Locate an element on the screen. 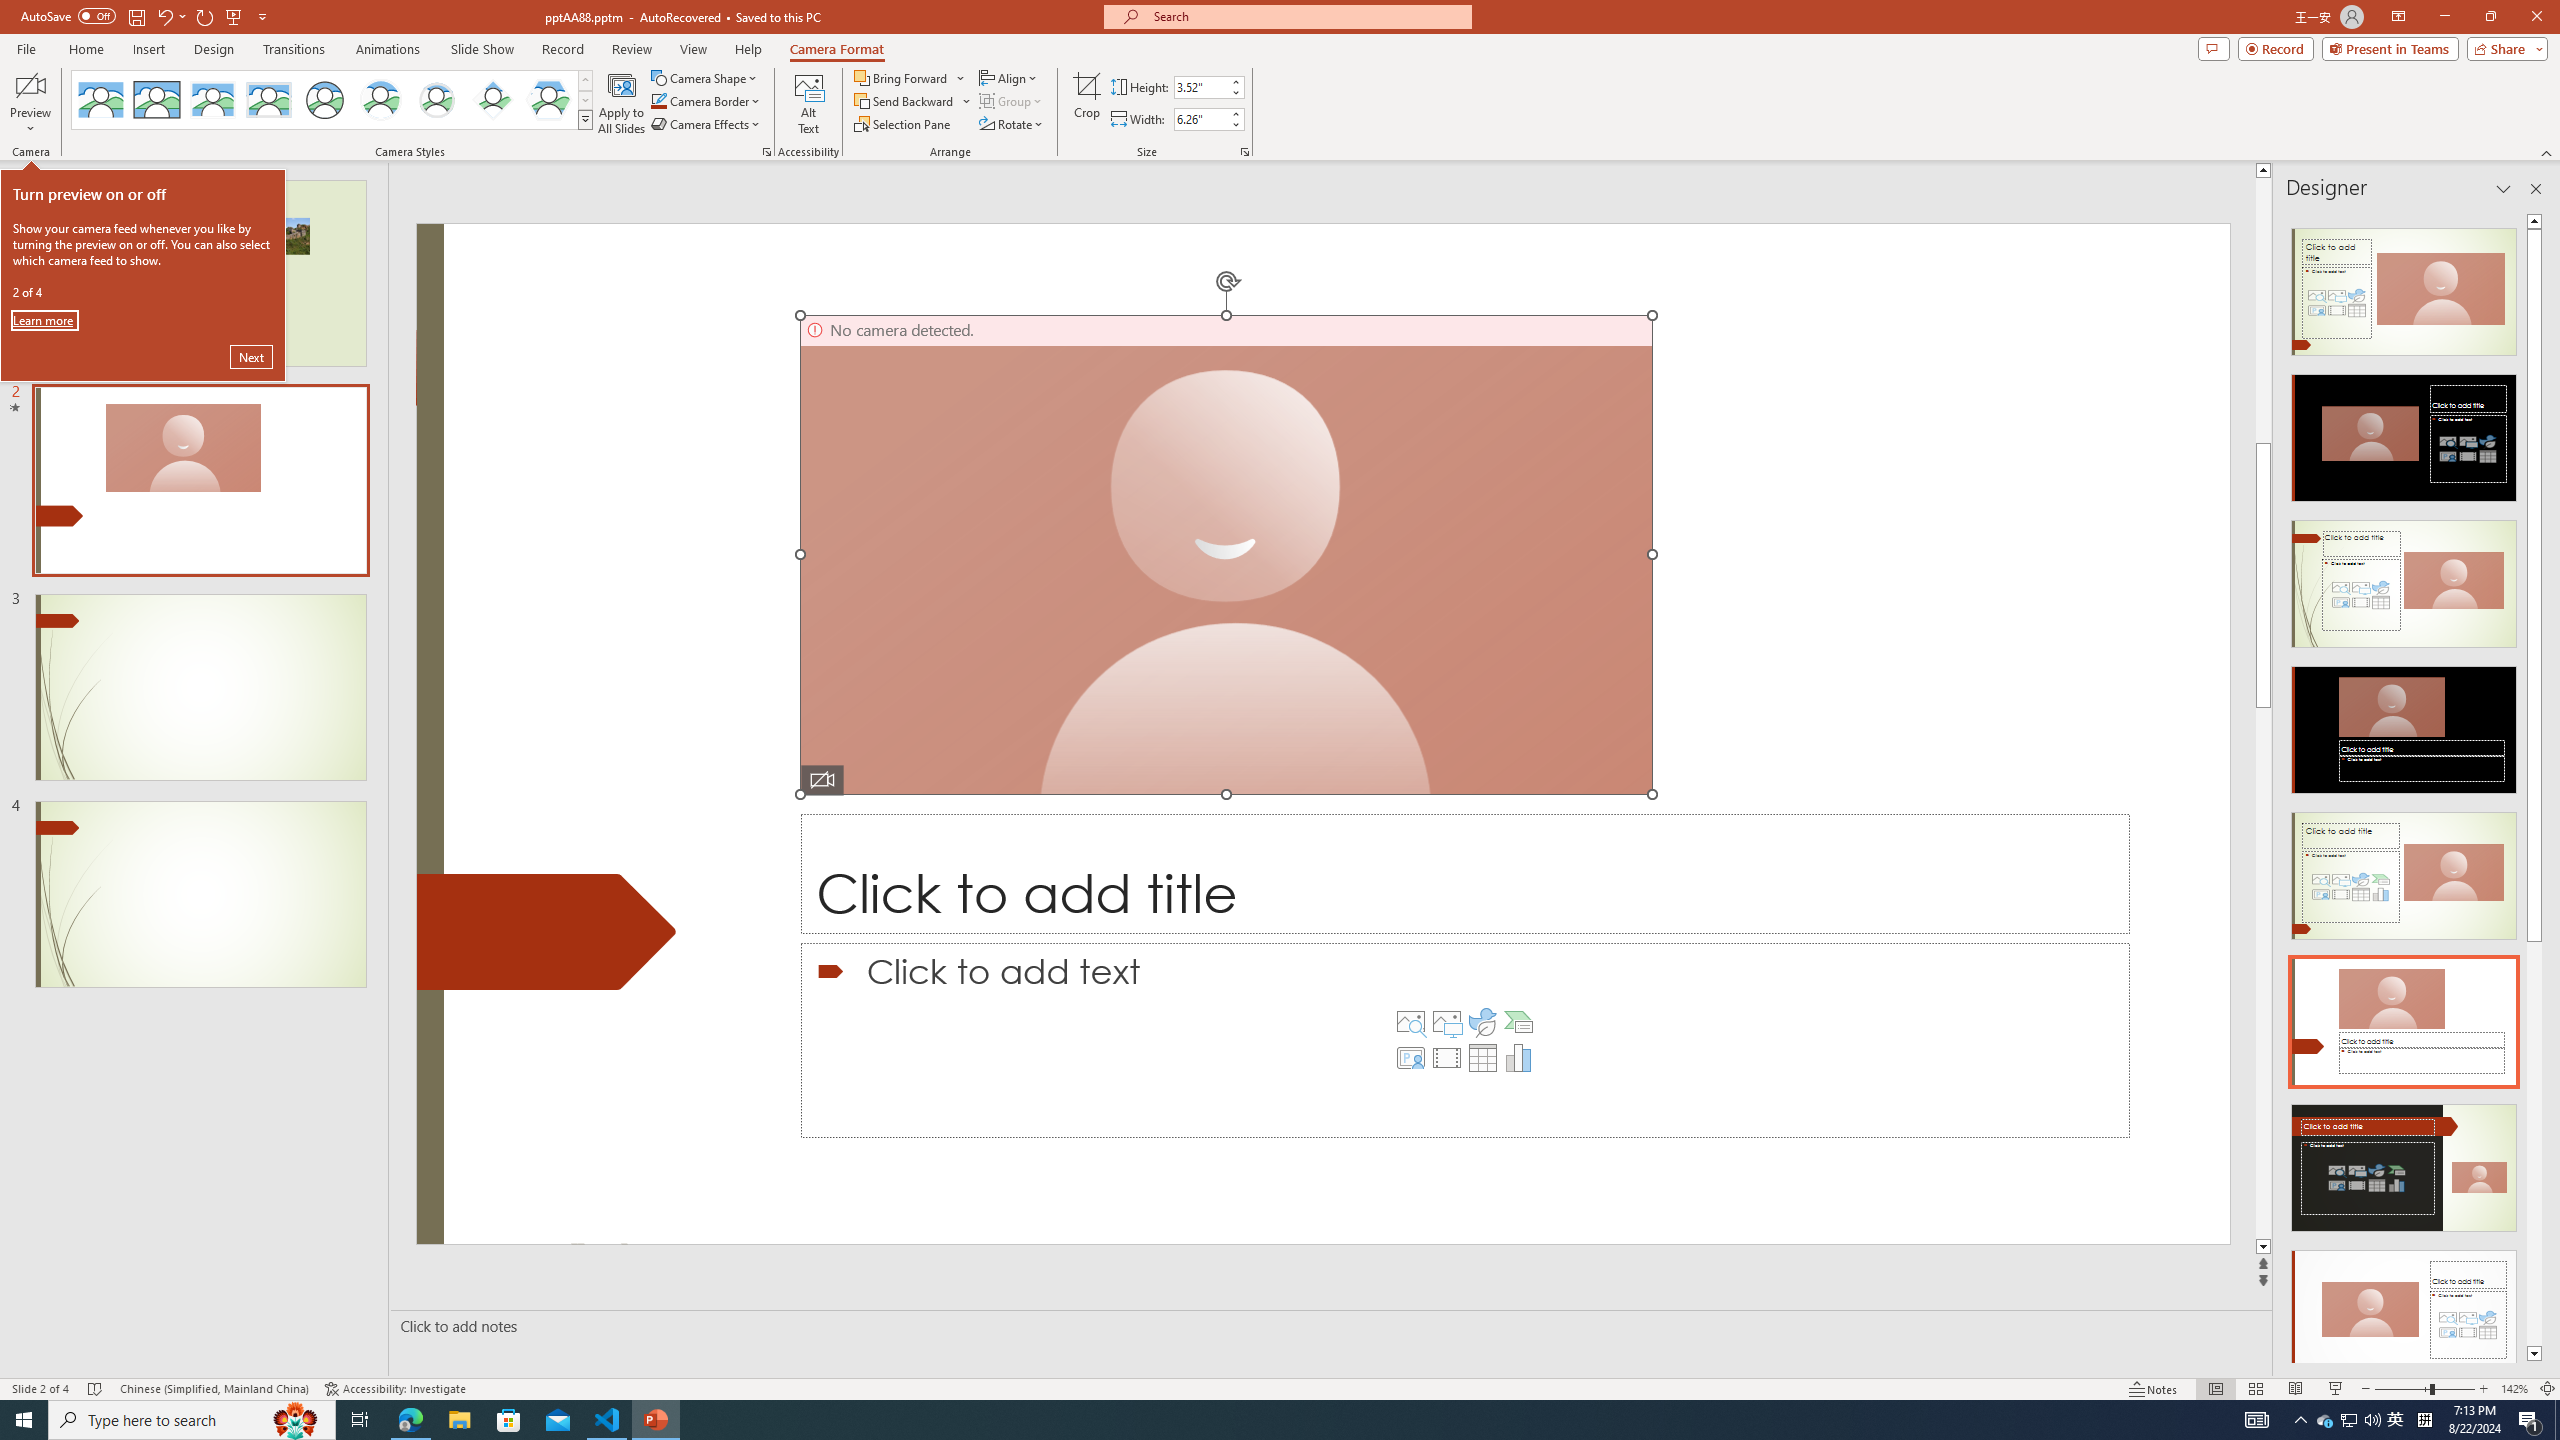  Enable Camera Preview is located at coordinates (30, 85).